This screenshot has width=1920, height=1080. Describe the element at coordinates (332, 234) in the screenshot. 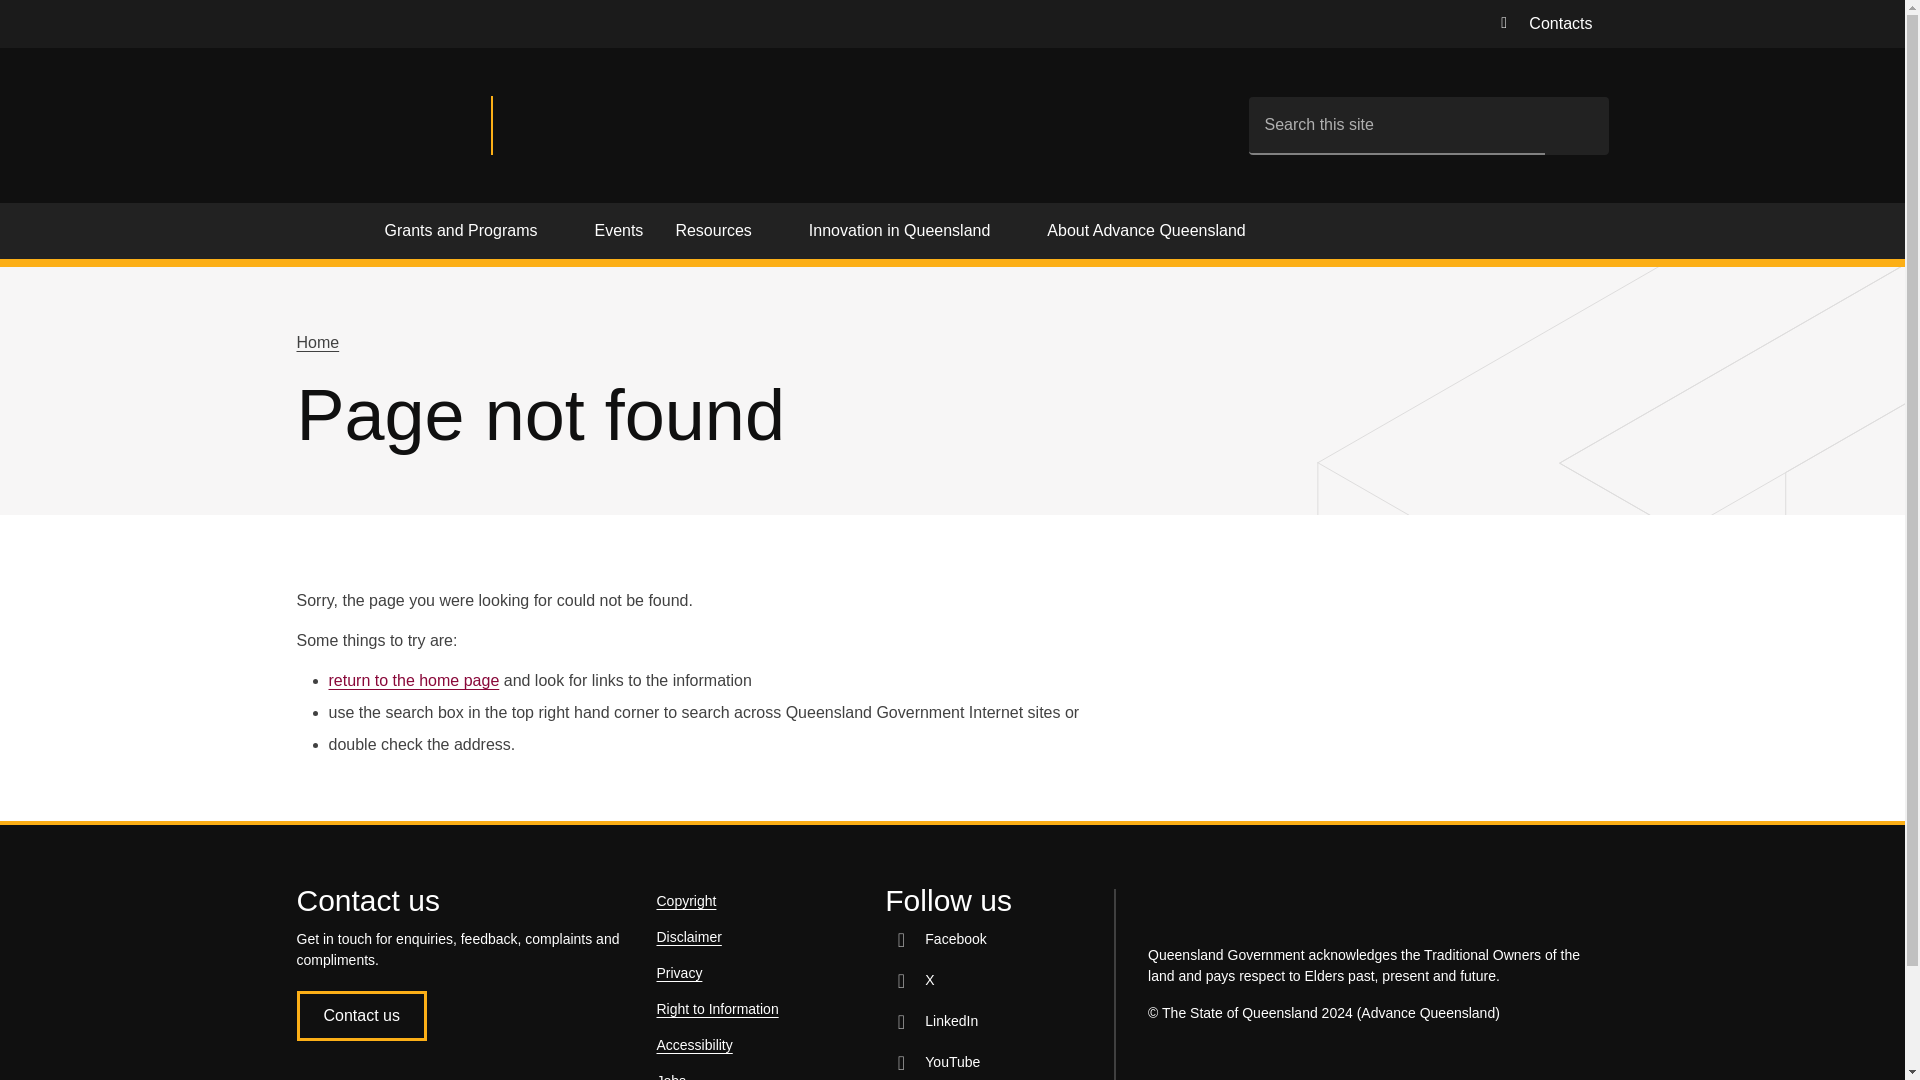

I see `Home` at that location.